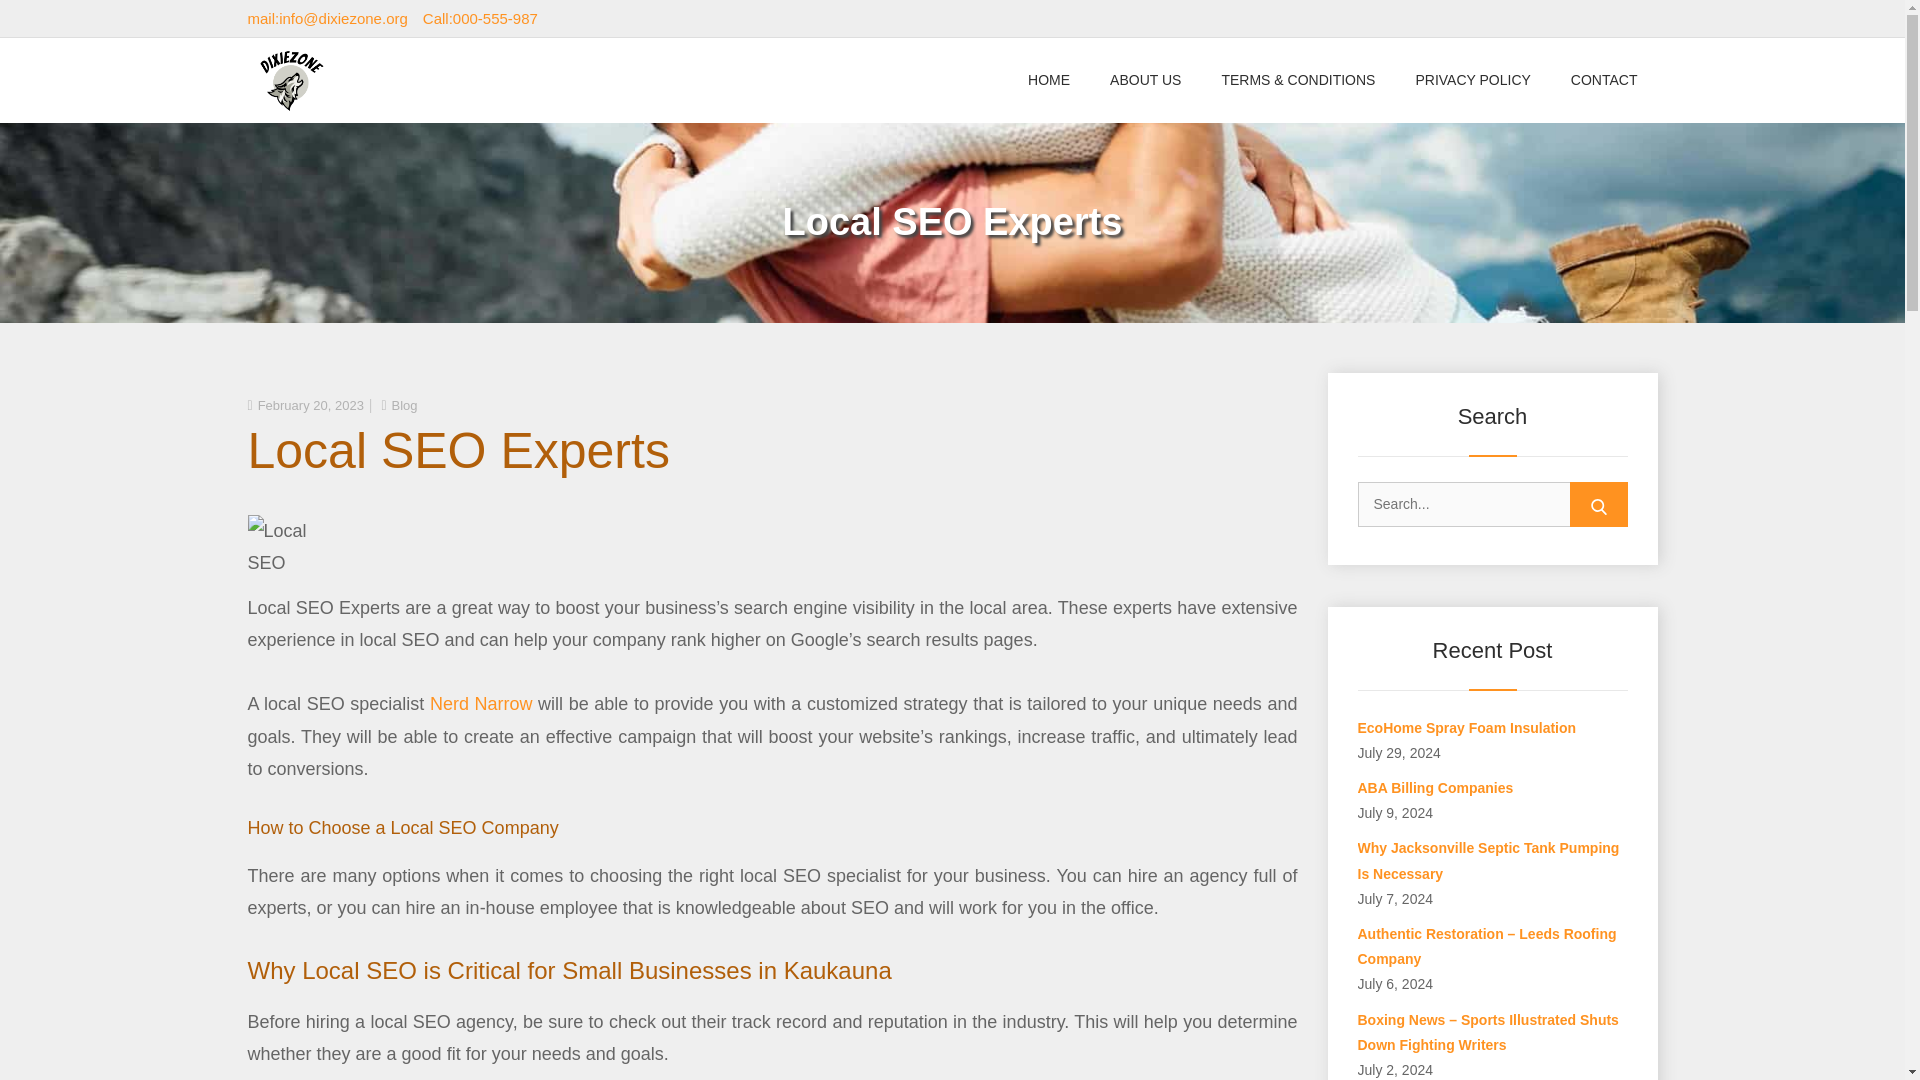 This screenshot has width=1920, height=1080. What do you see at coordinates (308, 133) in the screenshot?
I see `Dixiezone` at bounding box center [308, 133].